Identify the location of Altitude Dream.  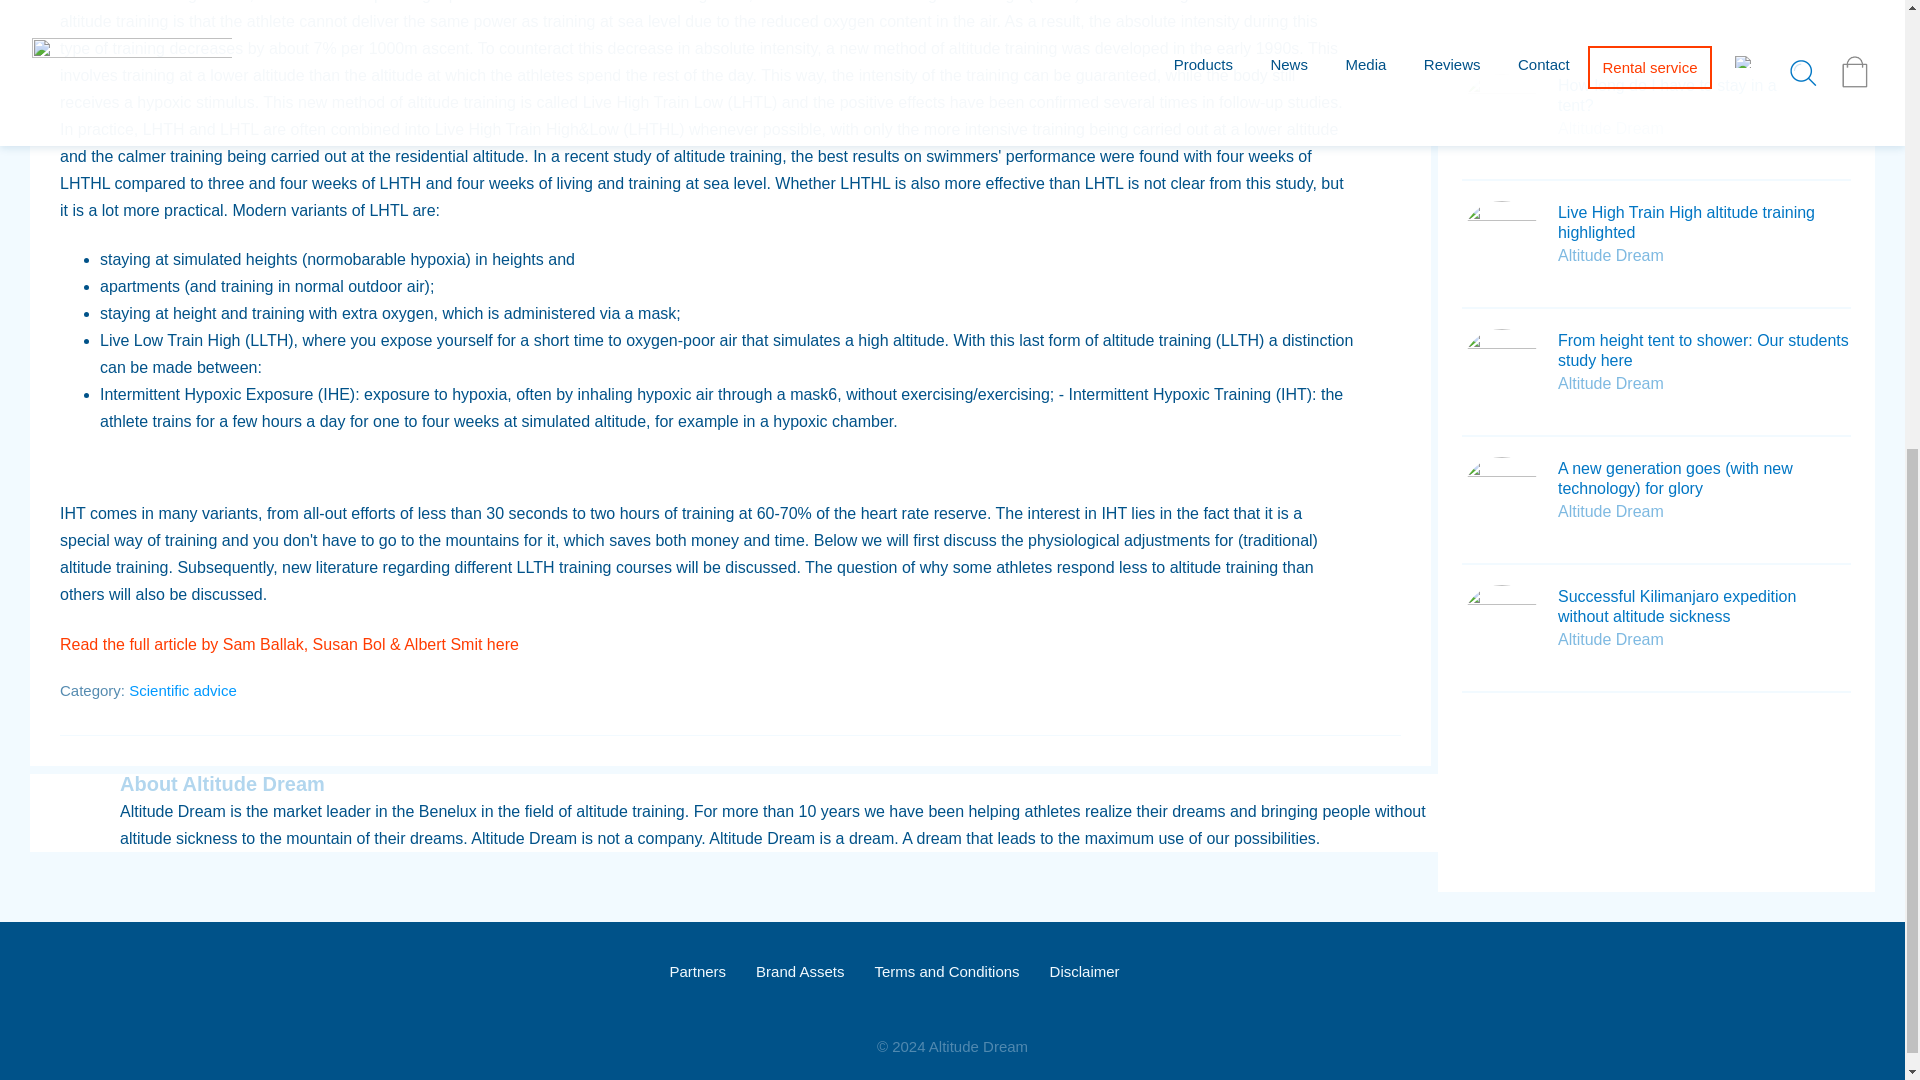
(1610, 383).